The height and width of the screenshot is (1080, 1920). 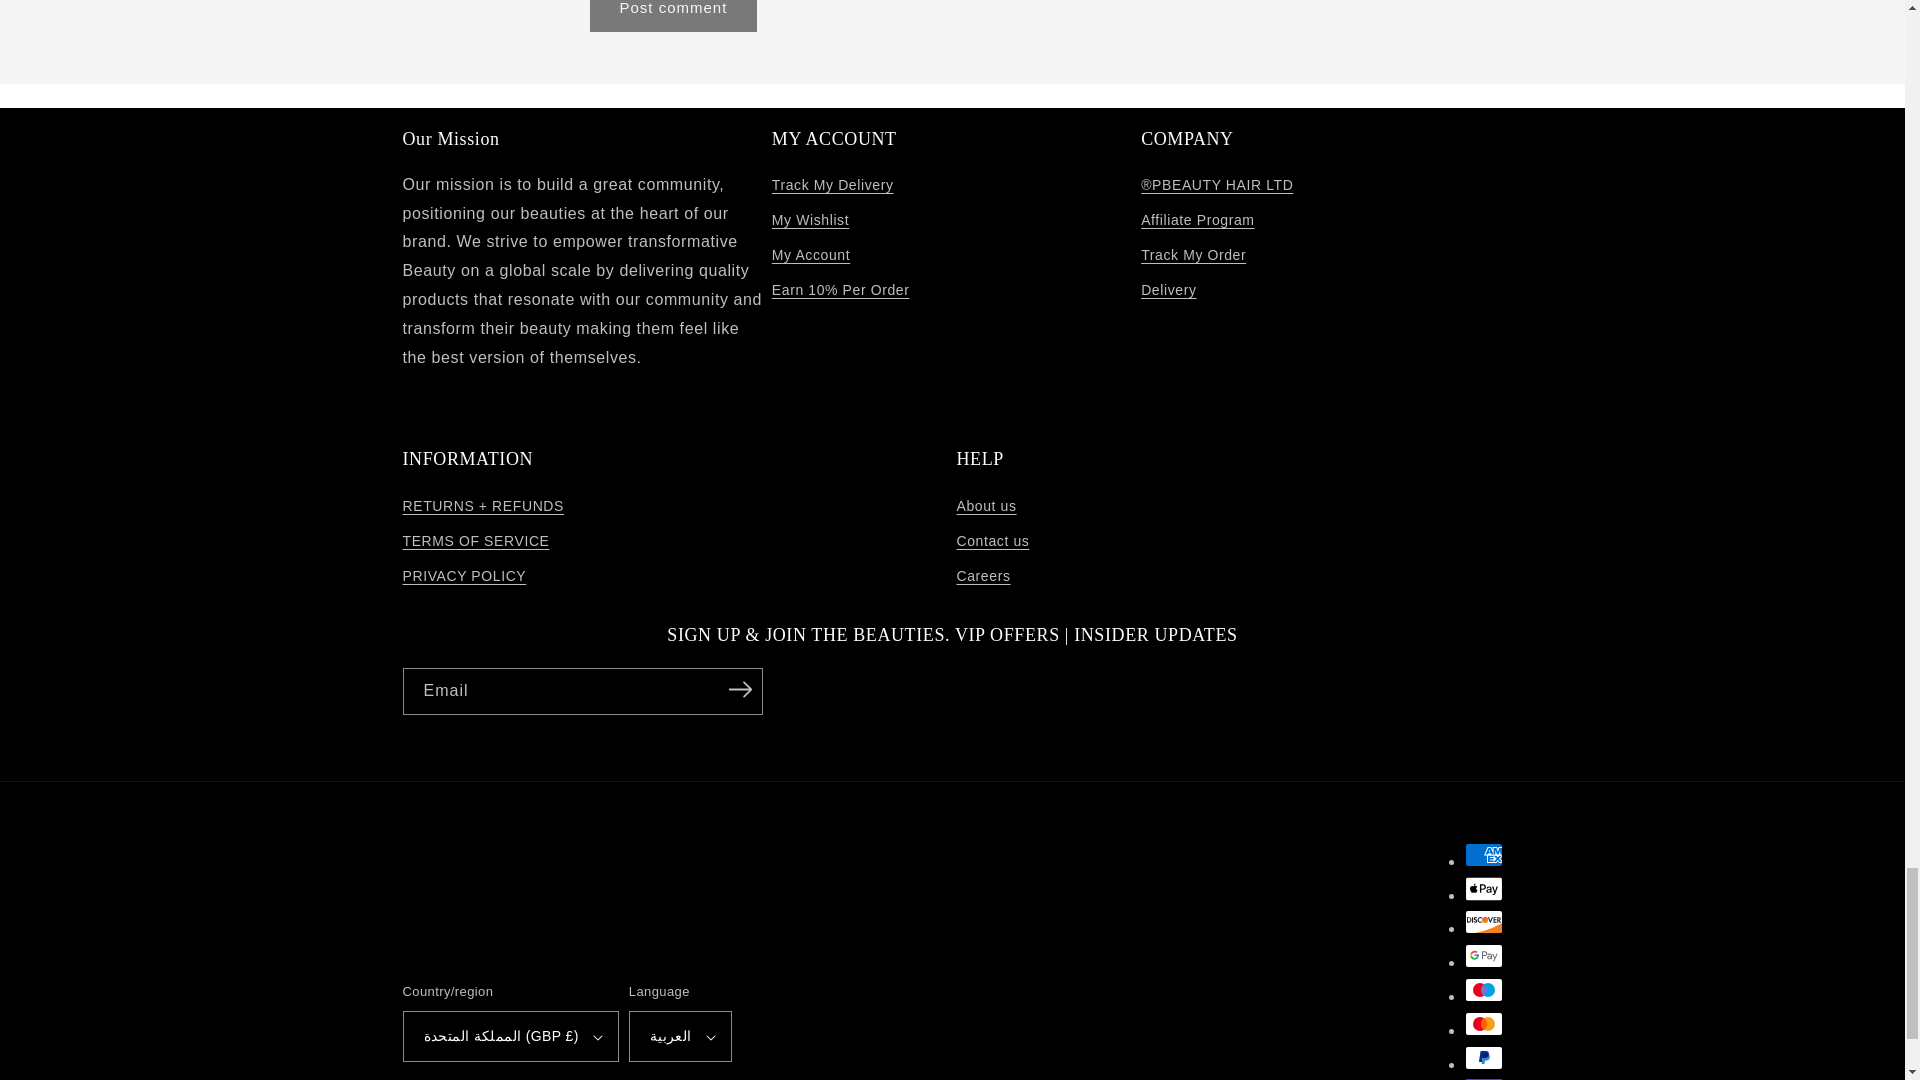 I want to click on Mastercard, so click(x=1482, y=1023).